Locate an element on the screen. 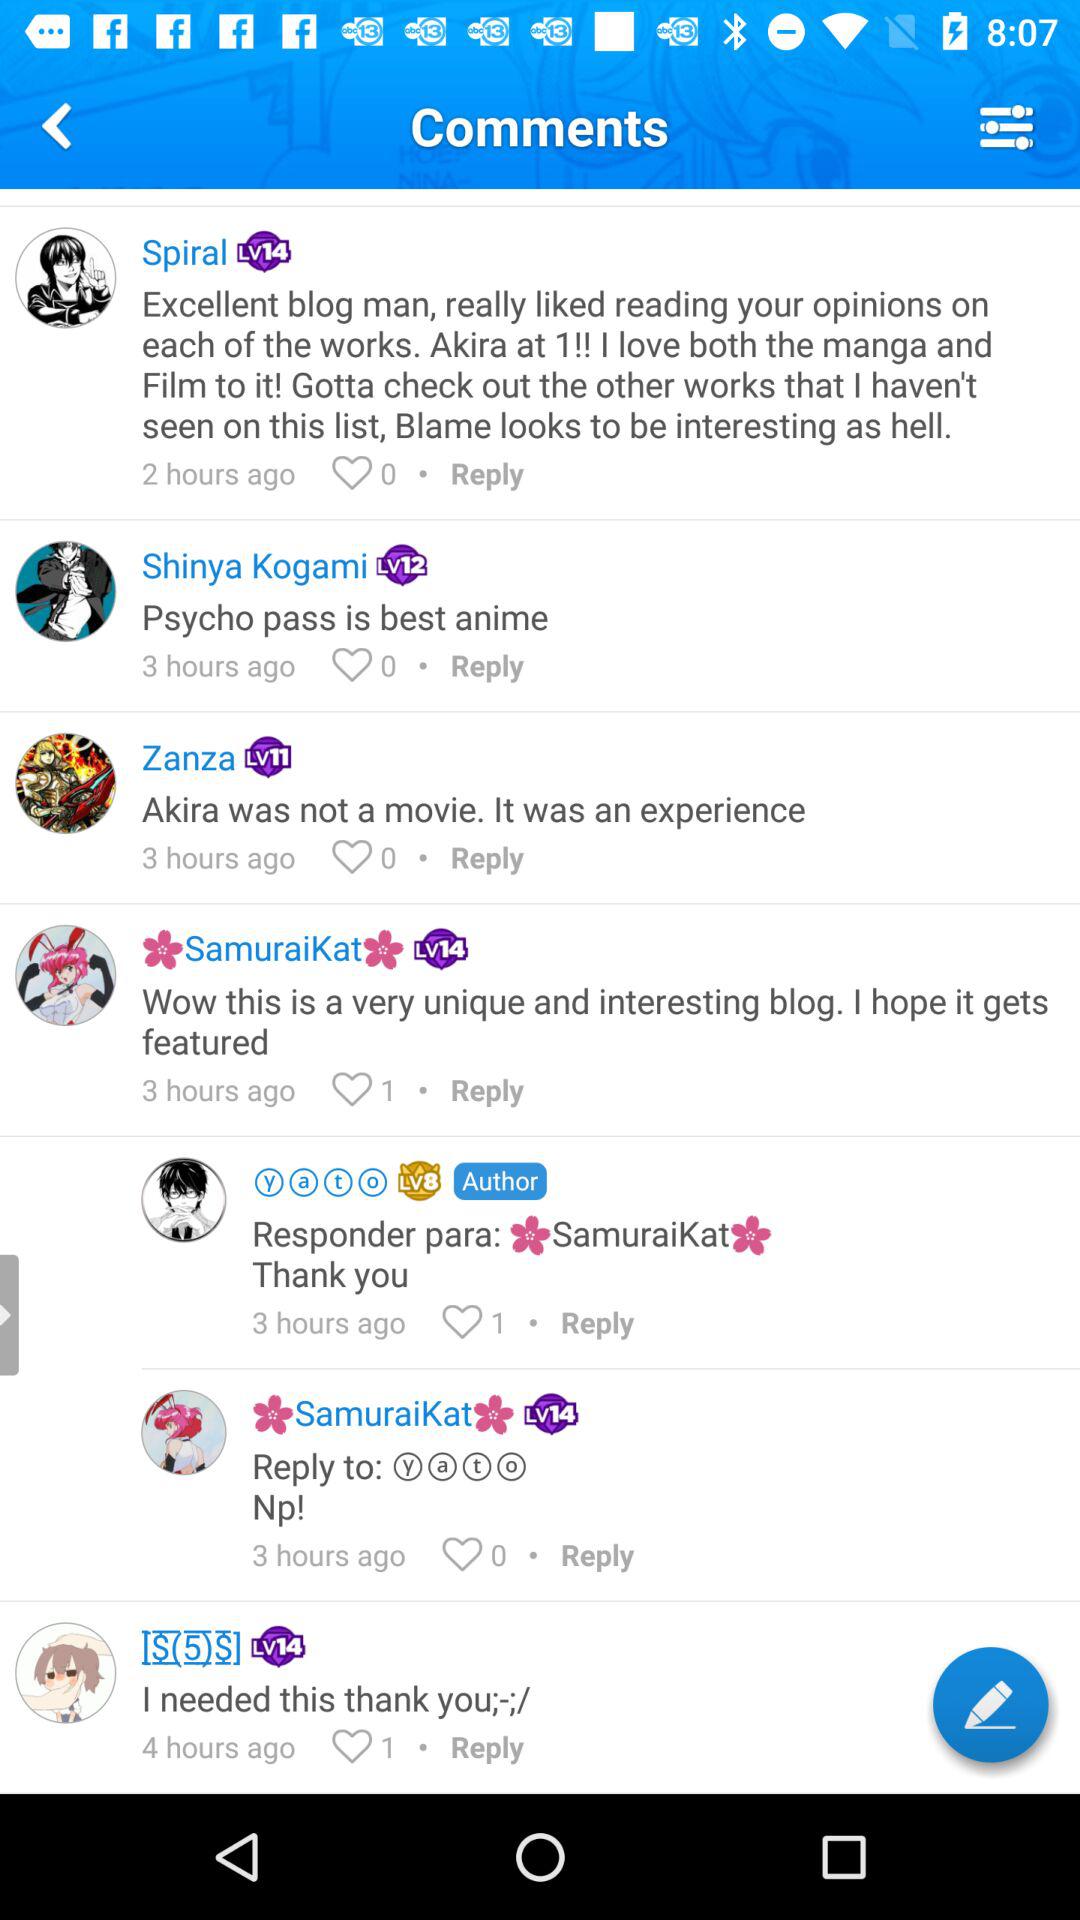 The width and height of the screenshot is (1080, 1920). scroll until akira was not item is located at coordinates (597, 808).